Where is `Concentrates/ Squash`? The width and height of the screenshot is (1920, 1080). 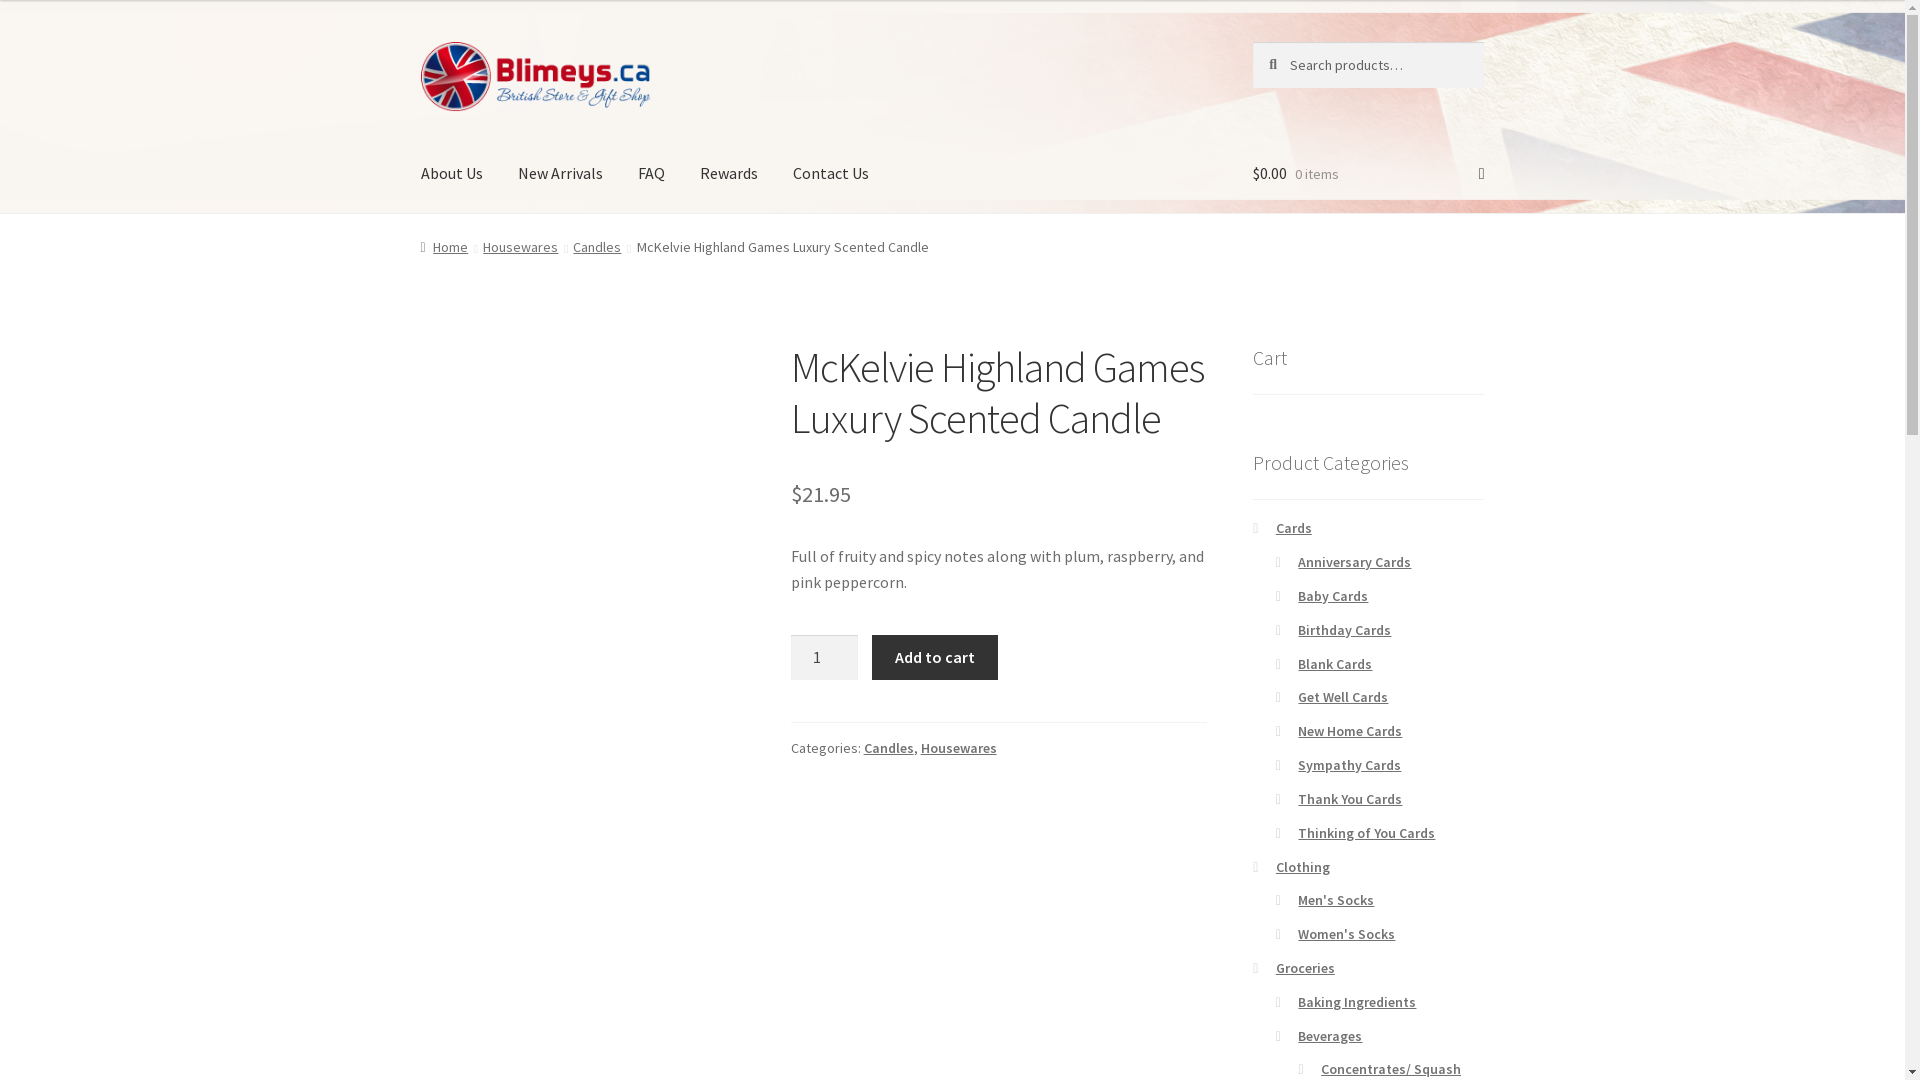 Concentrates/ Squash is located at coordinates (1391, 1069).